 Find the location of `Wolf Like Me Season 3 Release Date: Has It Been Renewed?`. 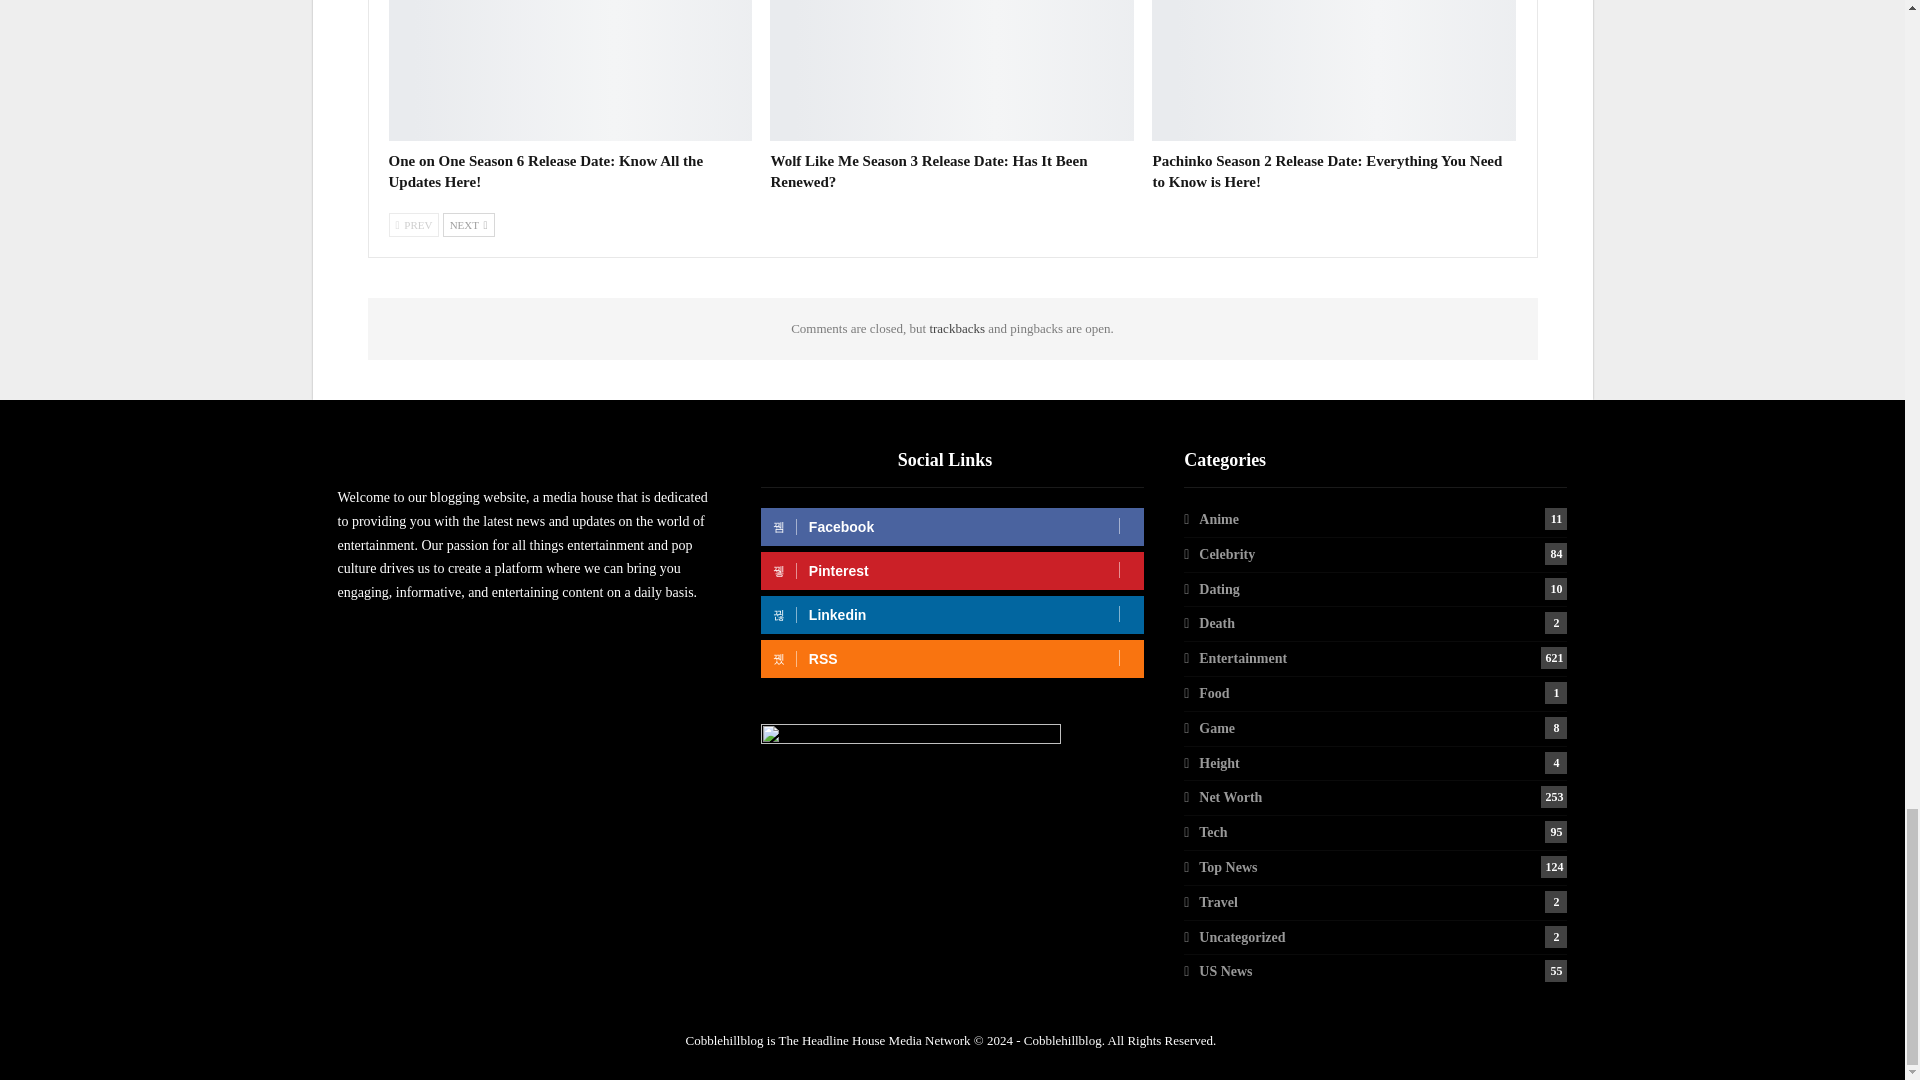

Wolf Like Me Season 3 Release Date: Has It Been Renewed? is located at coordinates (928, 172).